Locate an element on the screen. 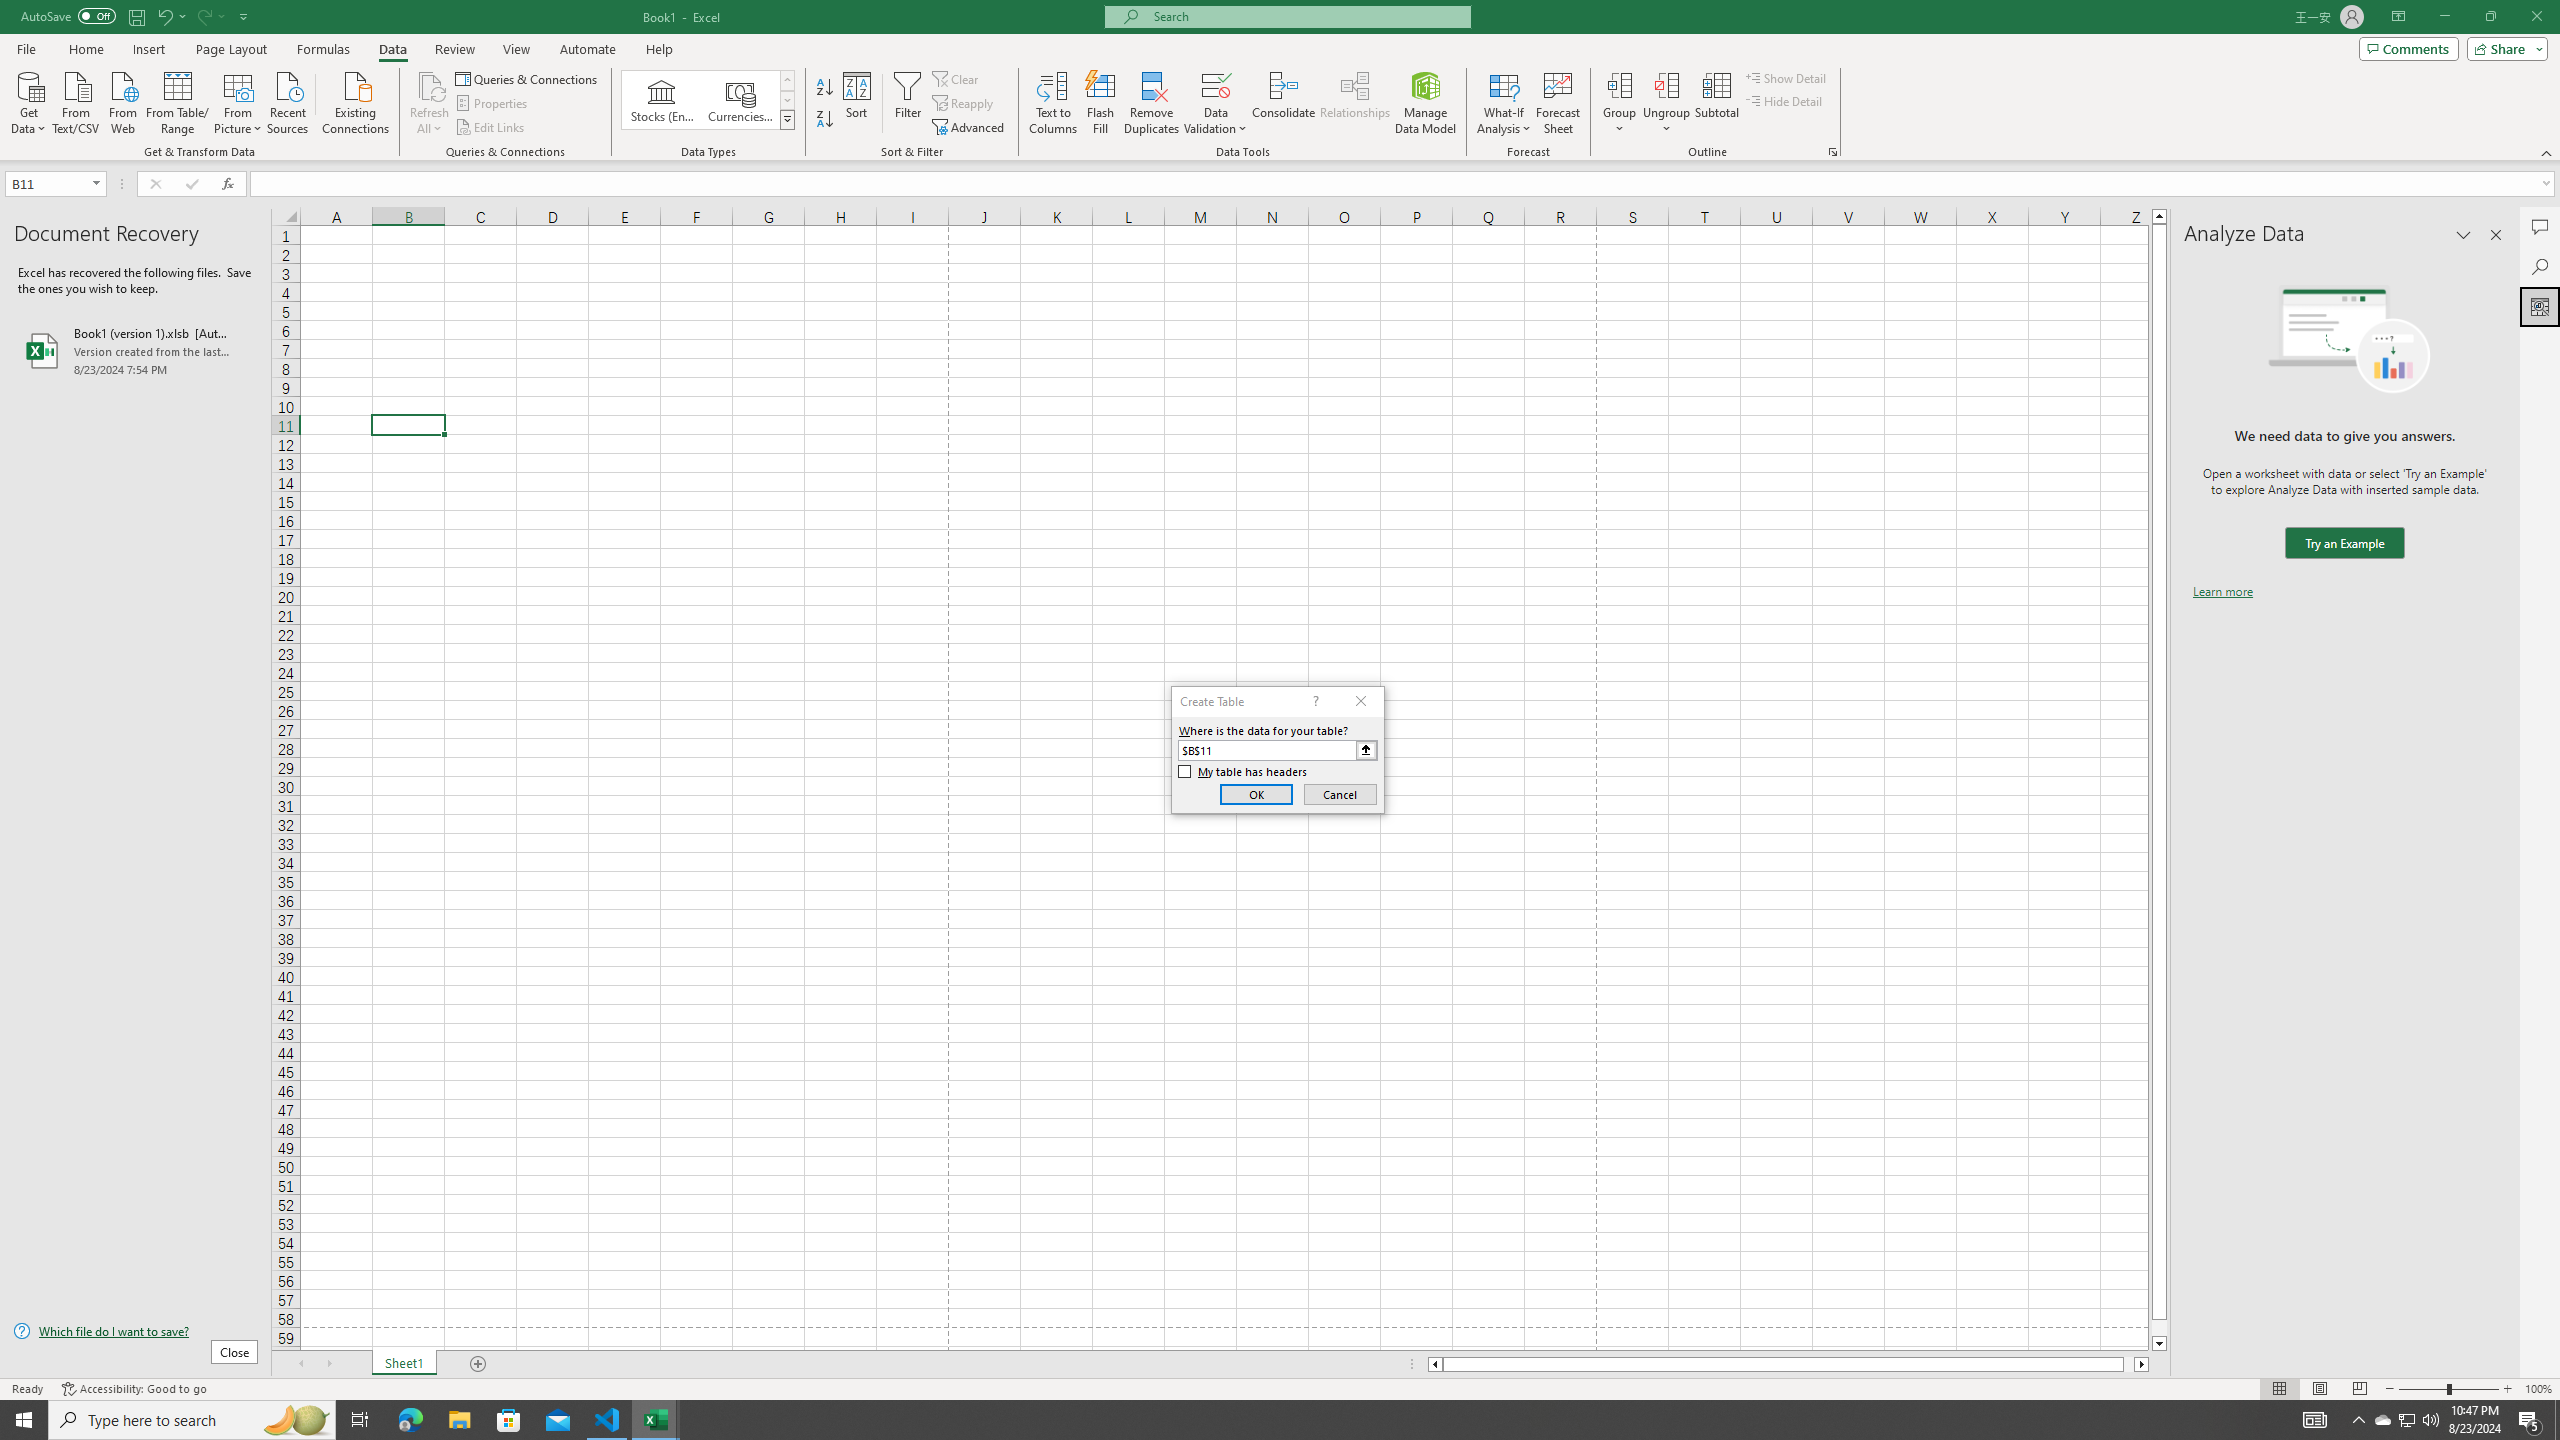 This screenshot has width=2560, height=1440. Close is located at coordinates (2536, 17).